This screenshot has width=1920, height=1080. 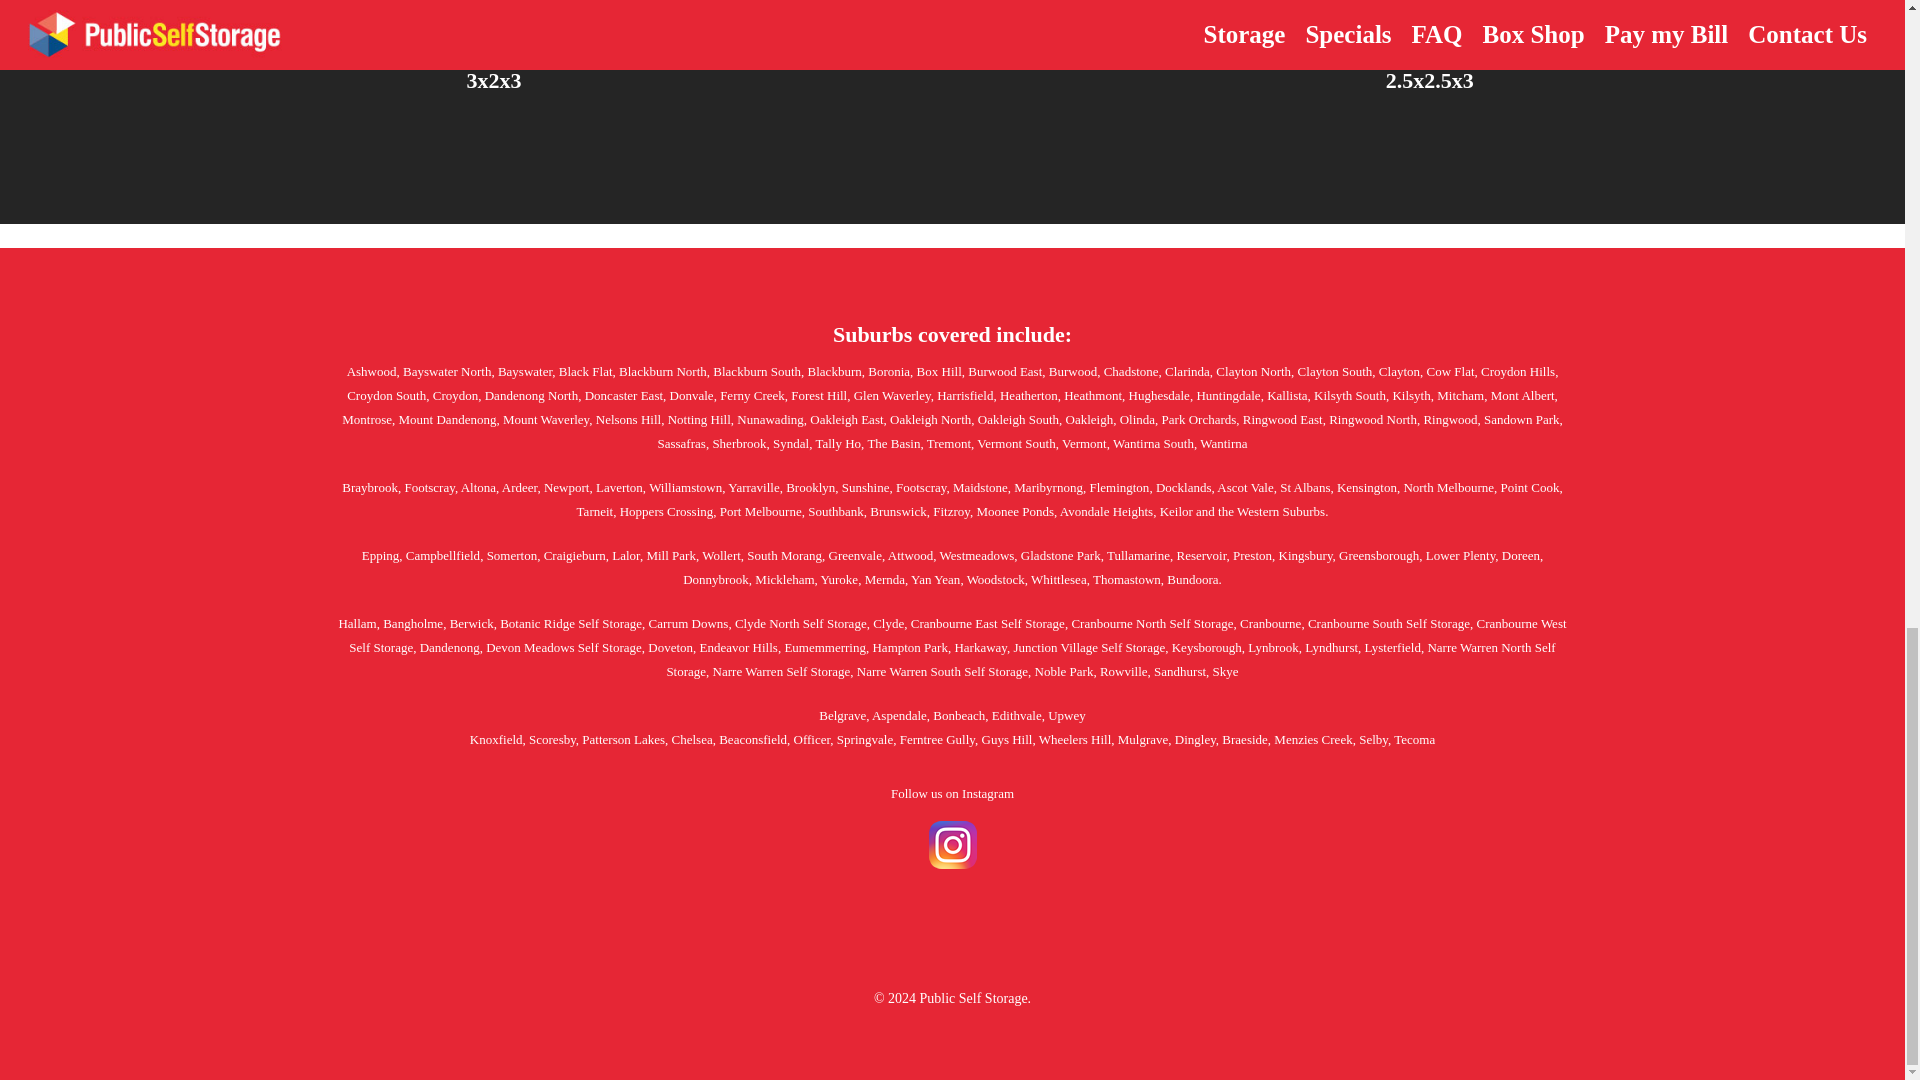 I want to click on Blackburn South, so click(x=756, y=371).